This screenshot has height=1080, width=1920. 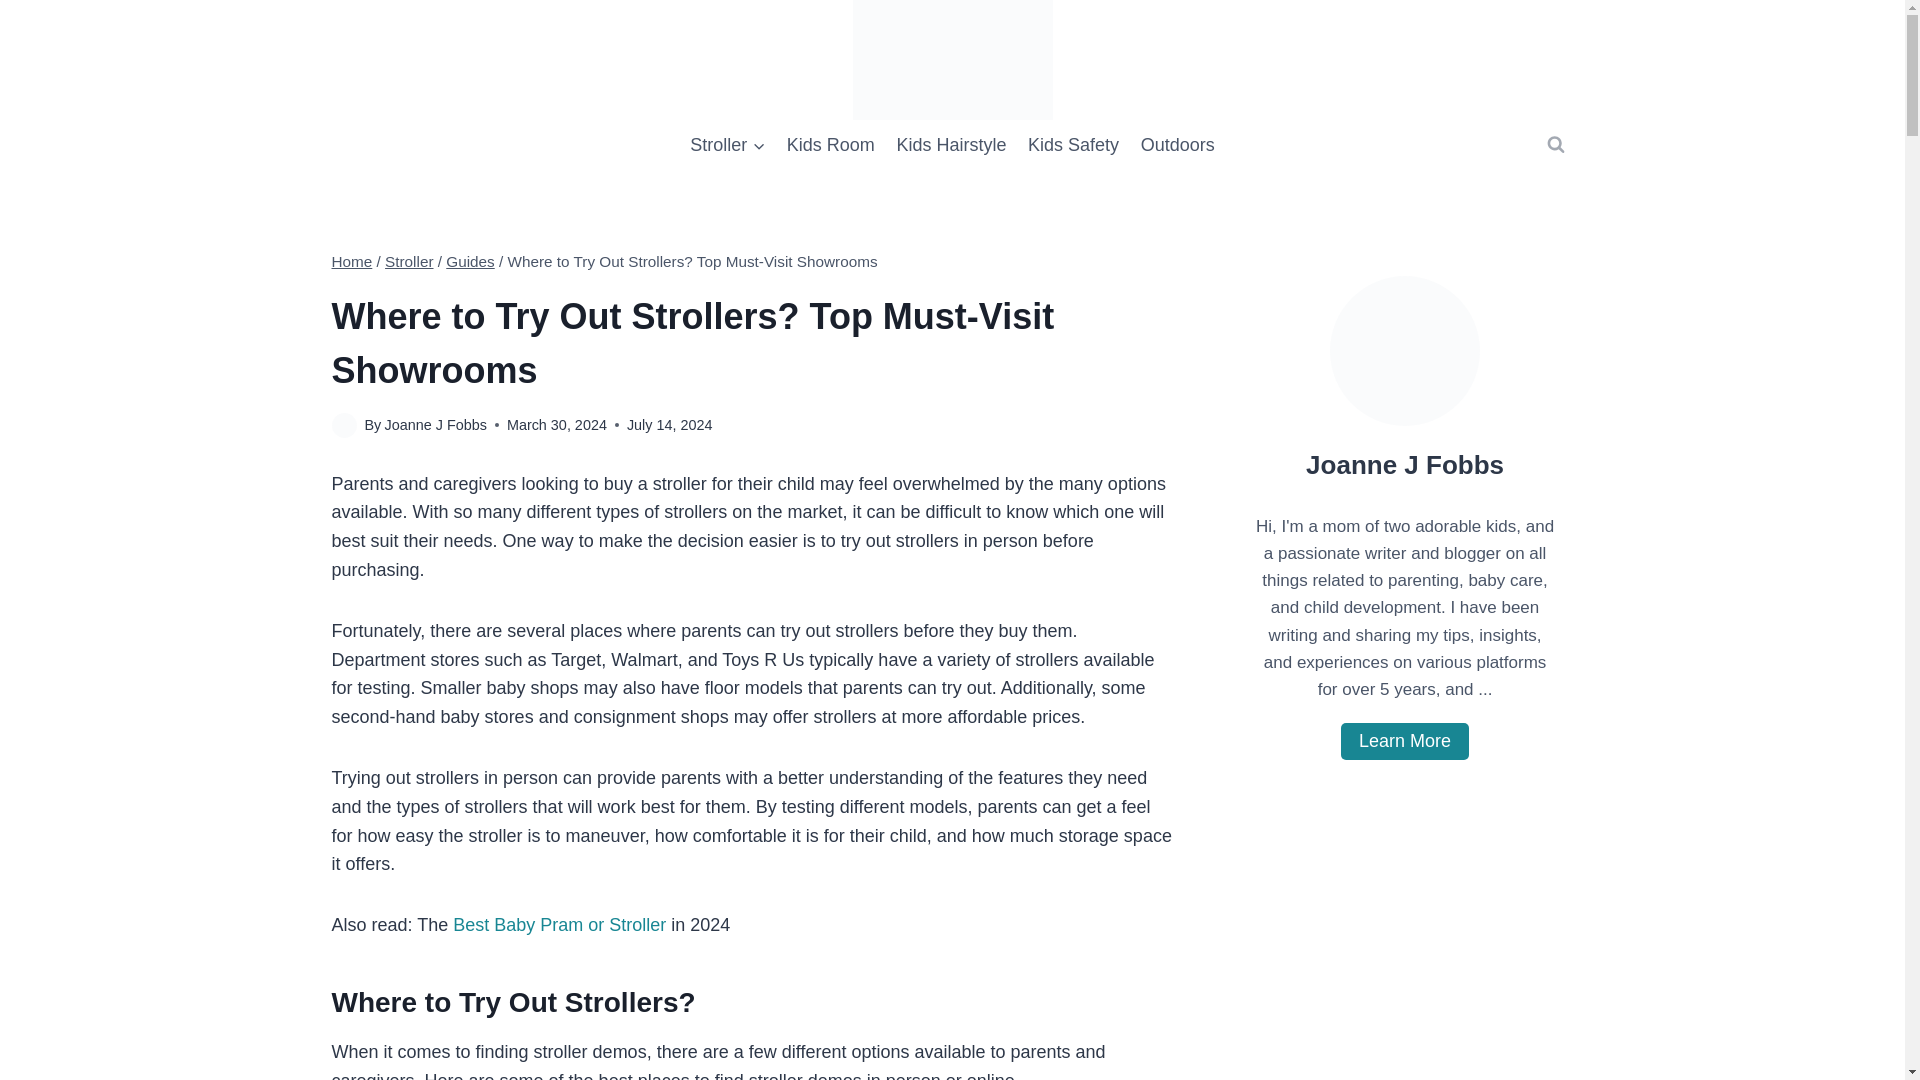 What do you see at coordinates (727, 144) in the screenshot?
I see `Stroller` at bounding box center [727, 144].